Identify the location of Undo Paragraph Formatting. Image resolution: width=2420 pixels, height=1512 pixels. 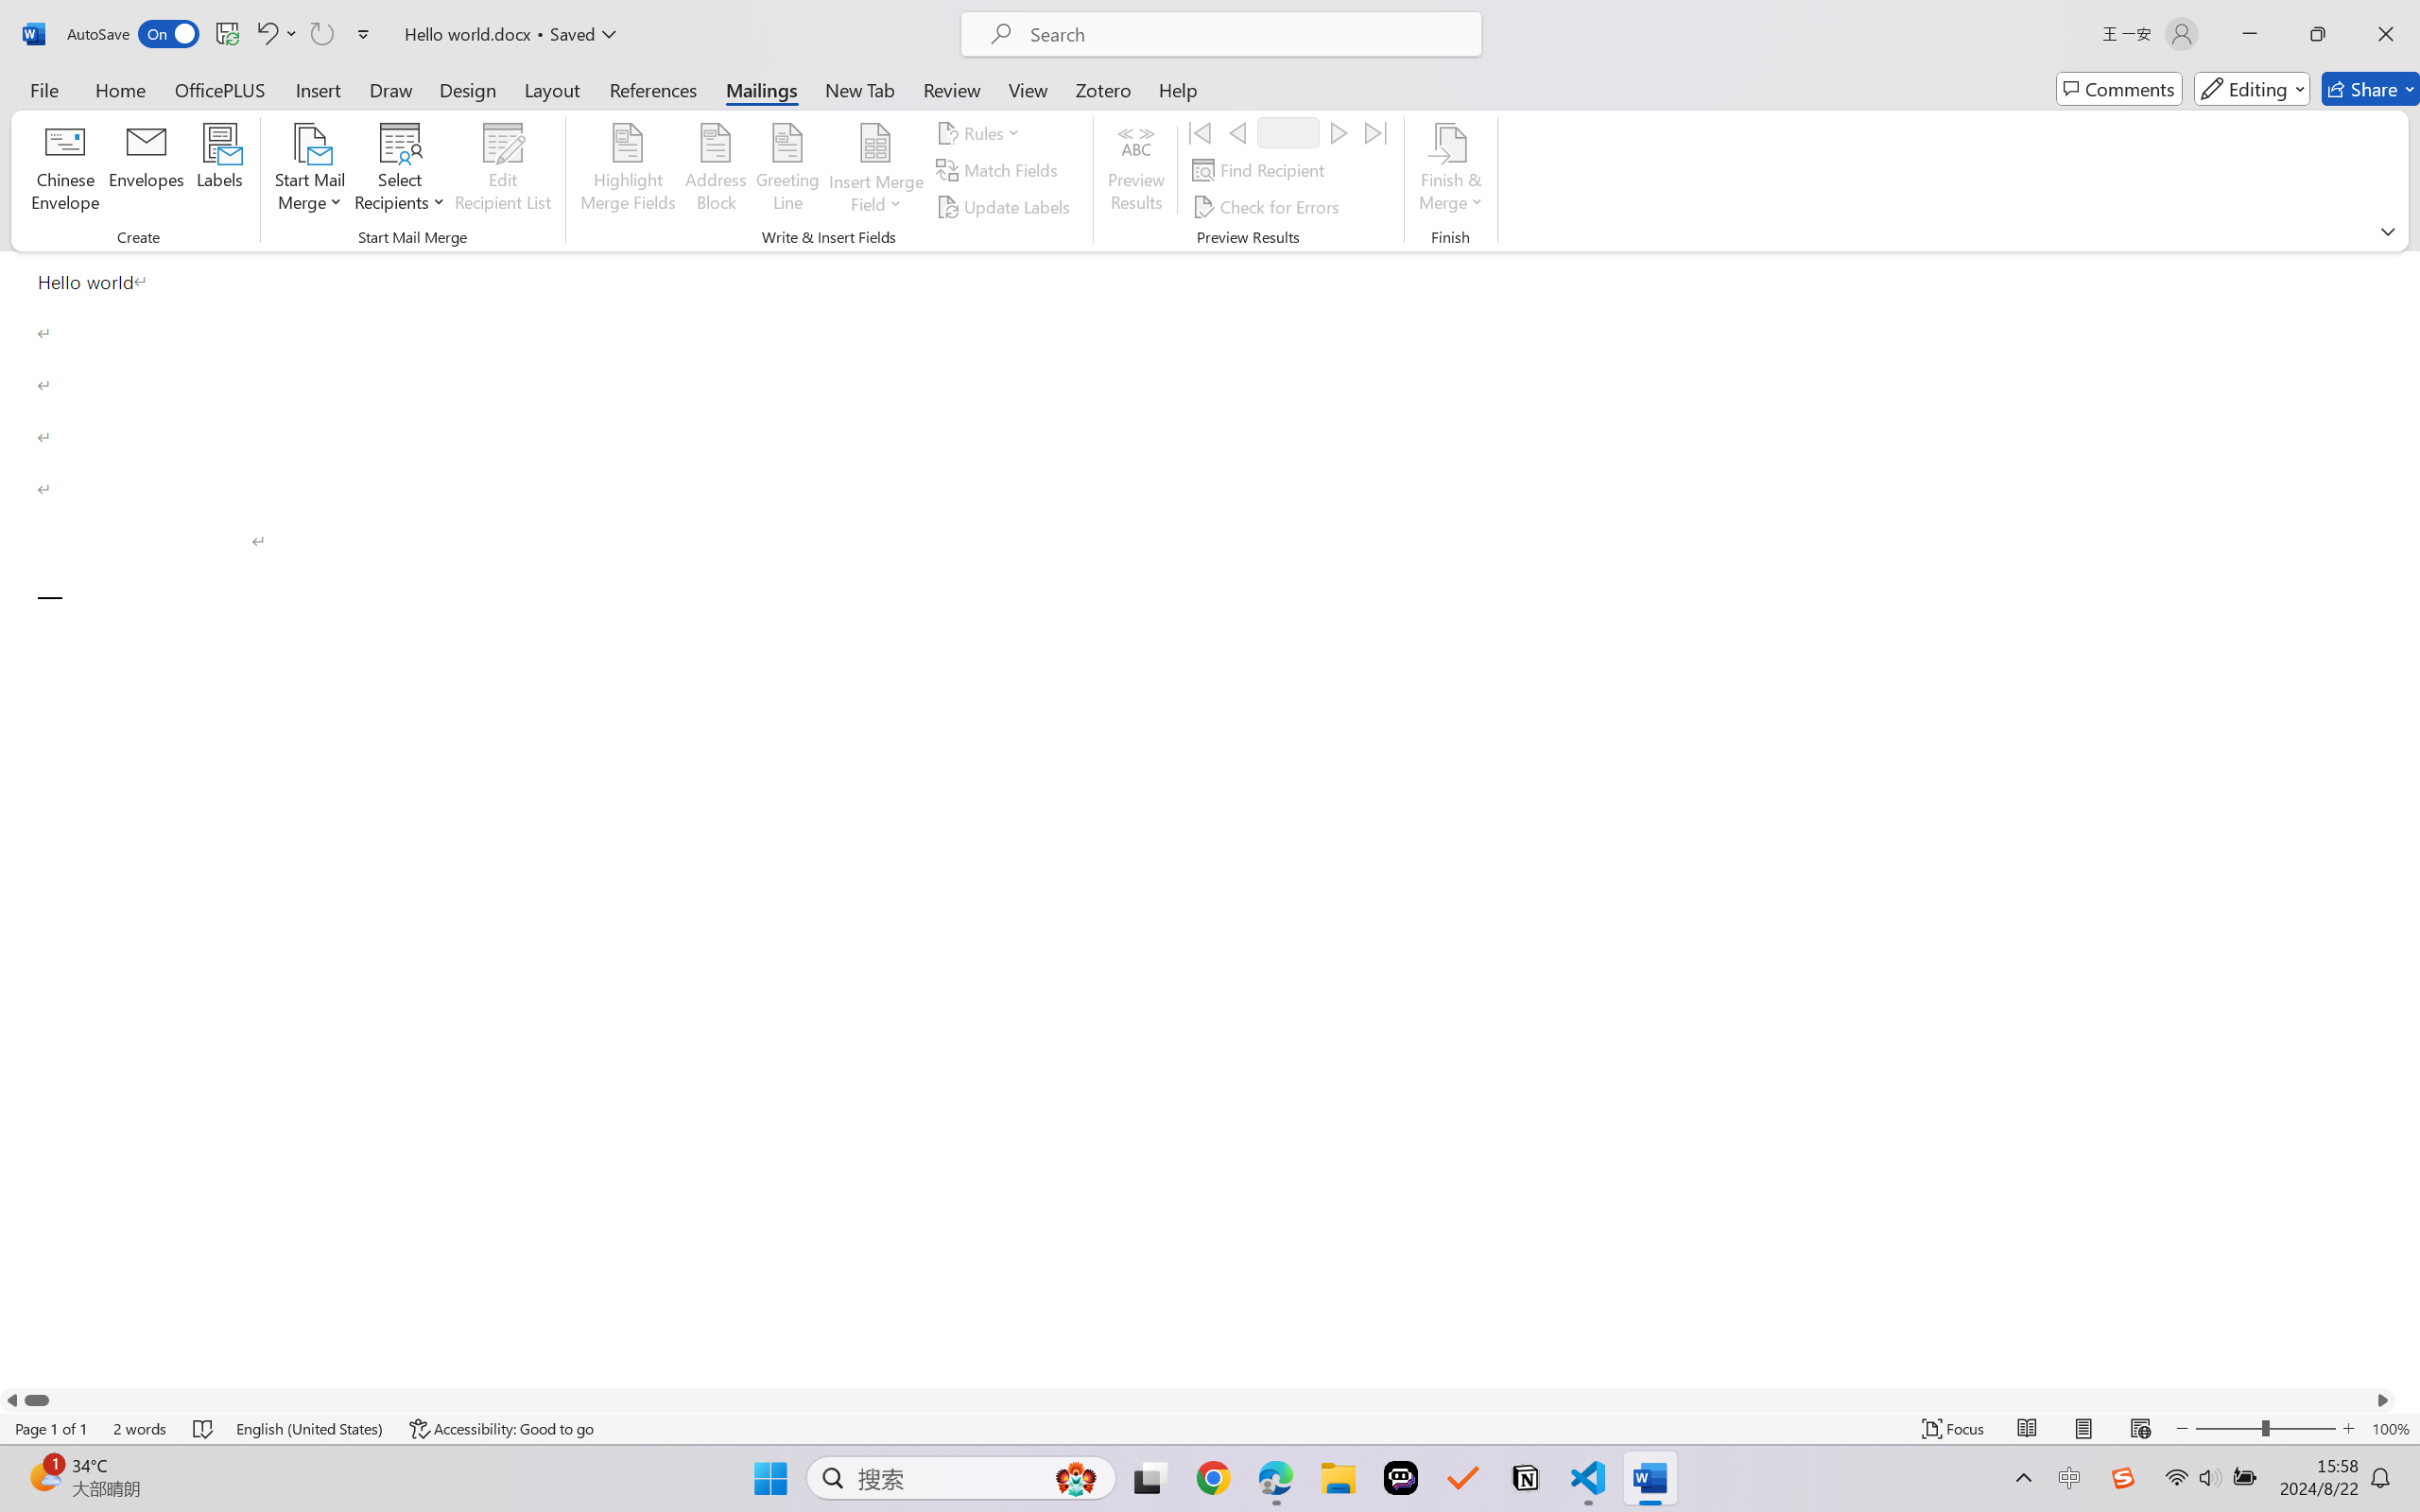
(266, 34).